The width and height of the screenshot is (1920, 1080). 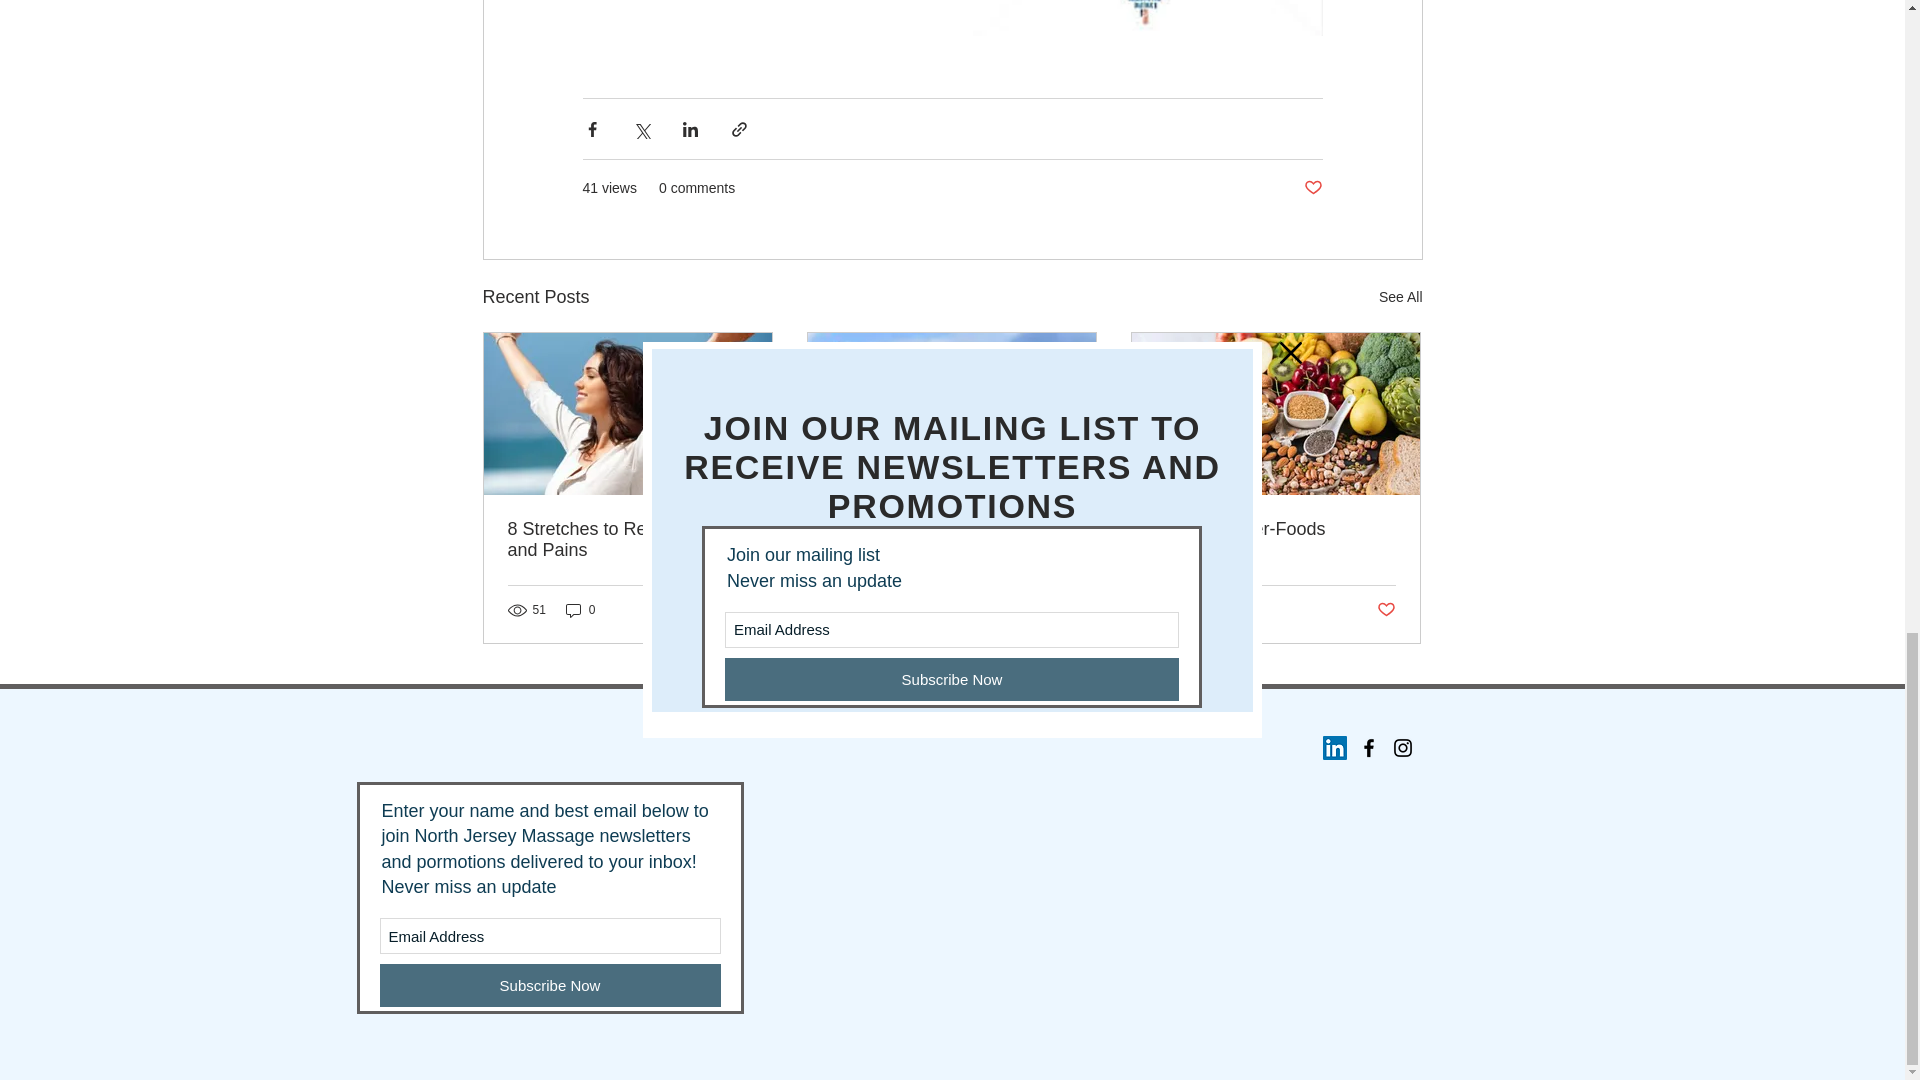 I want to click on 0, so click(x=580, y=610).